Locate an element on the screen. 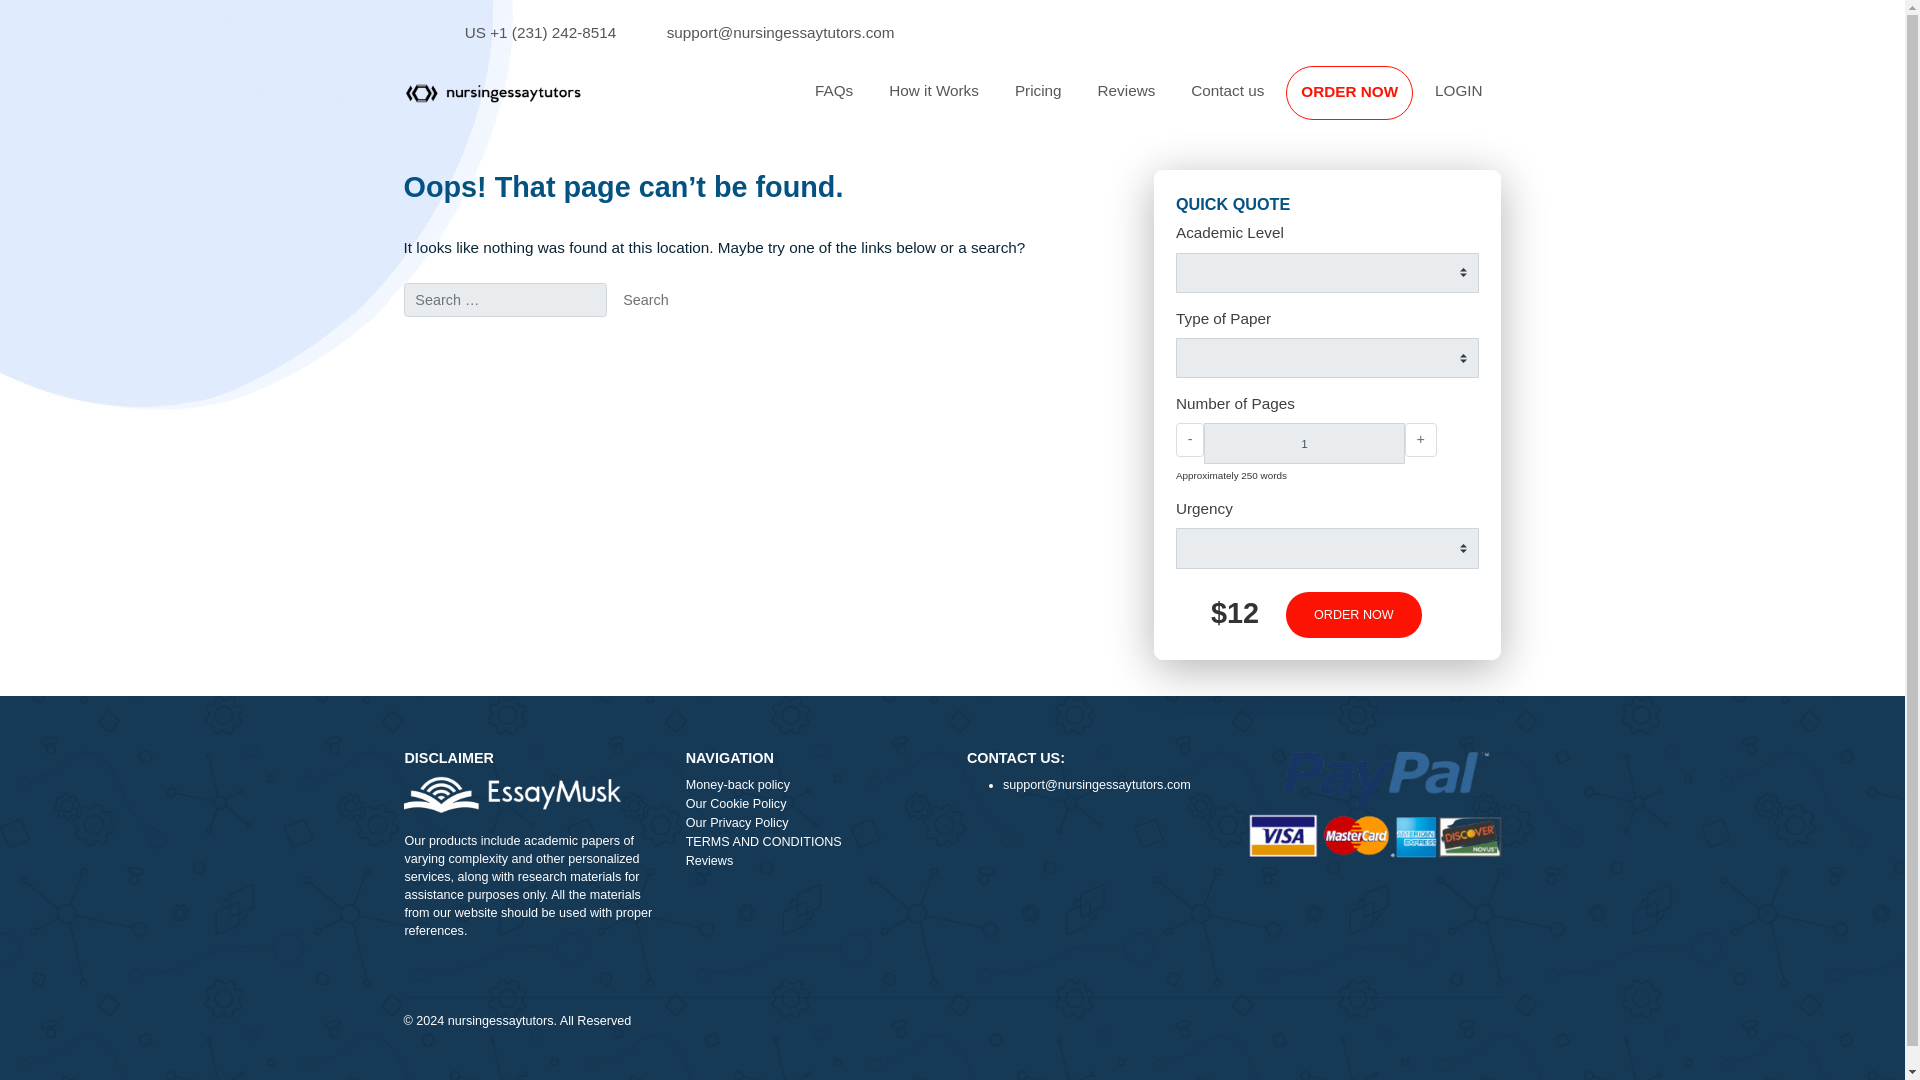 The width and height of the screenshot is (1920, 1080). TERMS AND CONDITIONS is located at coordinates (903, 936).